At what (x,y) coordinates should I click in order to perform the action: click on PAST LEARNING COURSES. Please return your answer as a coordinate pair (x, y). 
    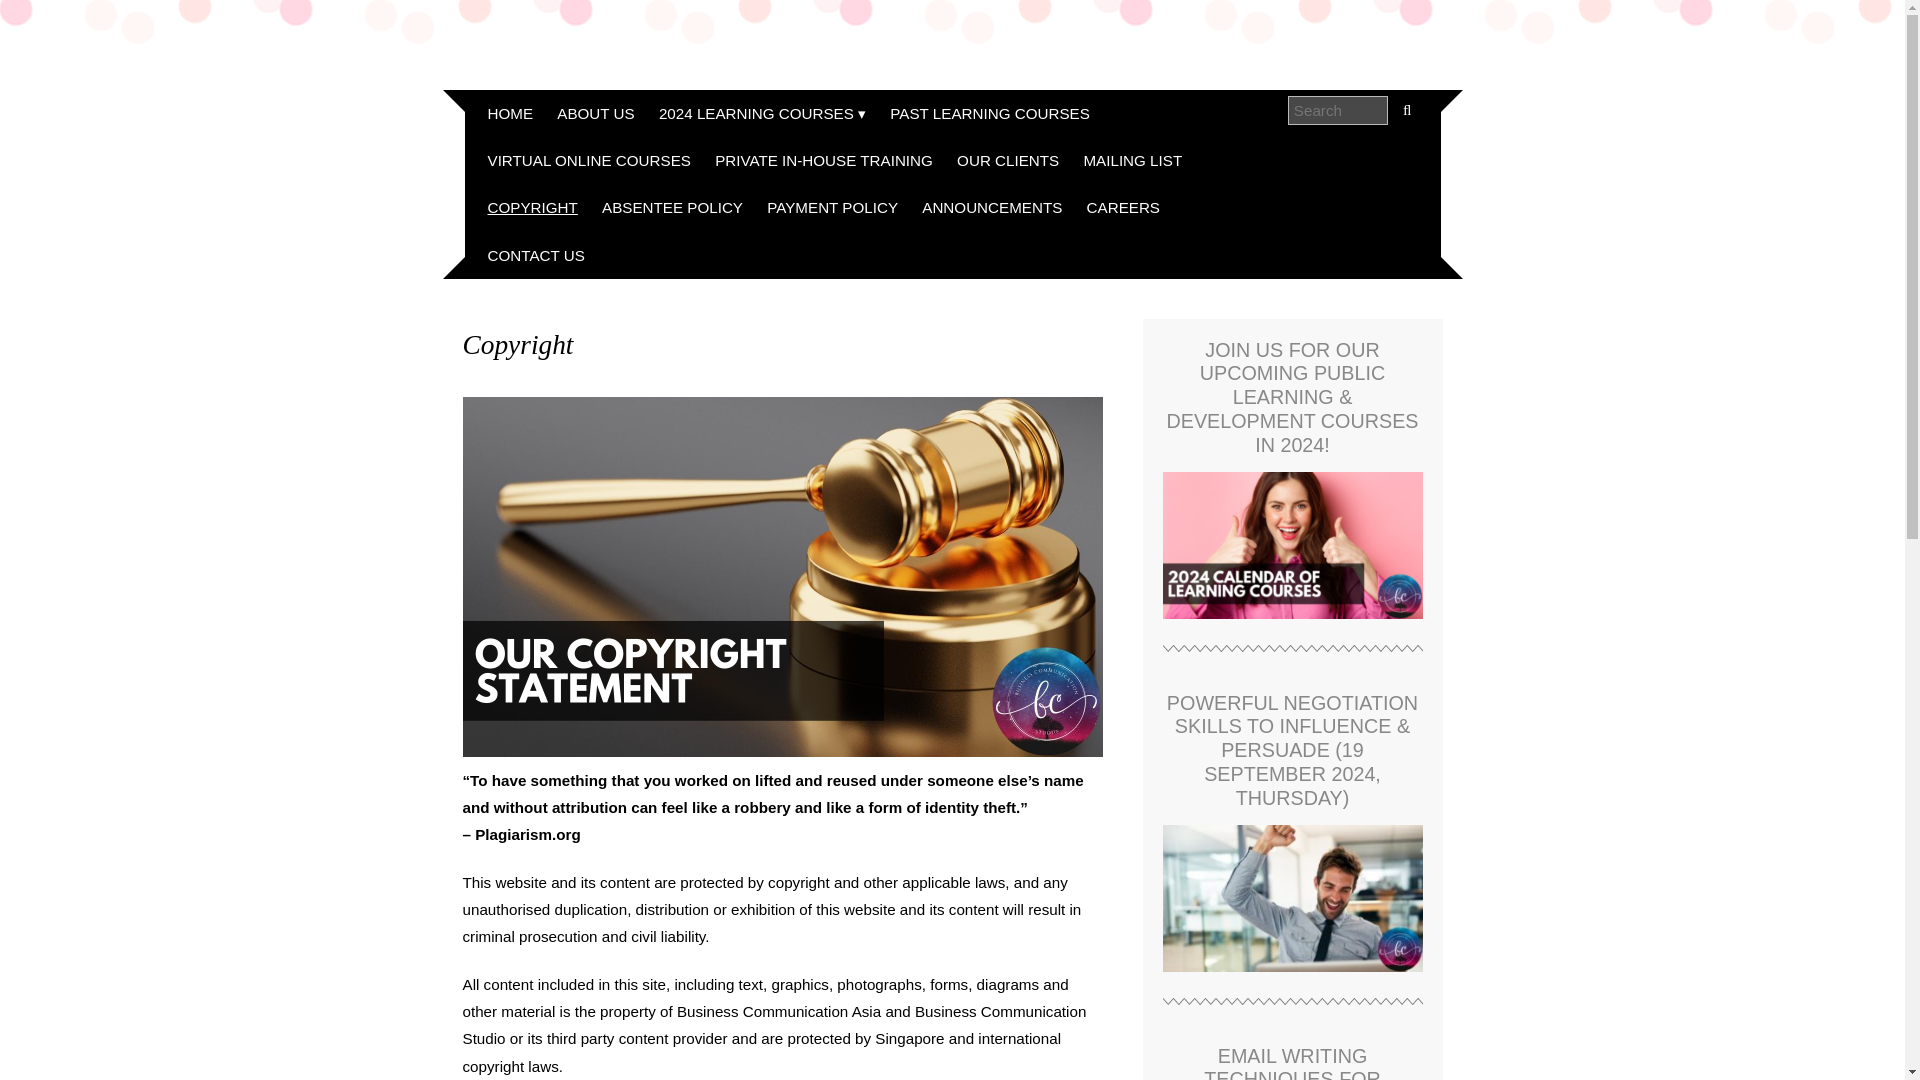
    Looking at the image, I should click on (988, 113).